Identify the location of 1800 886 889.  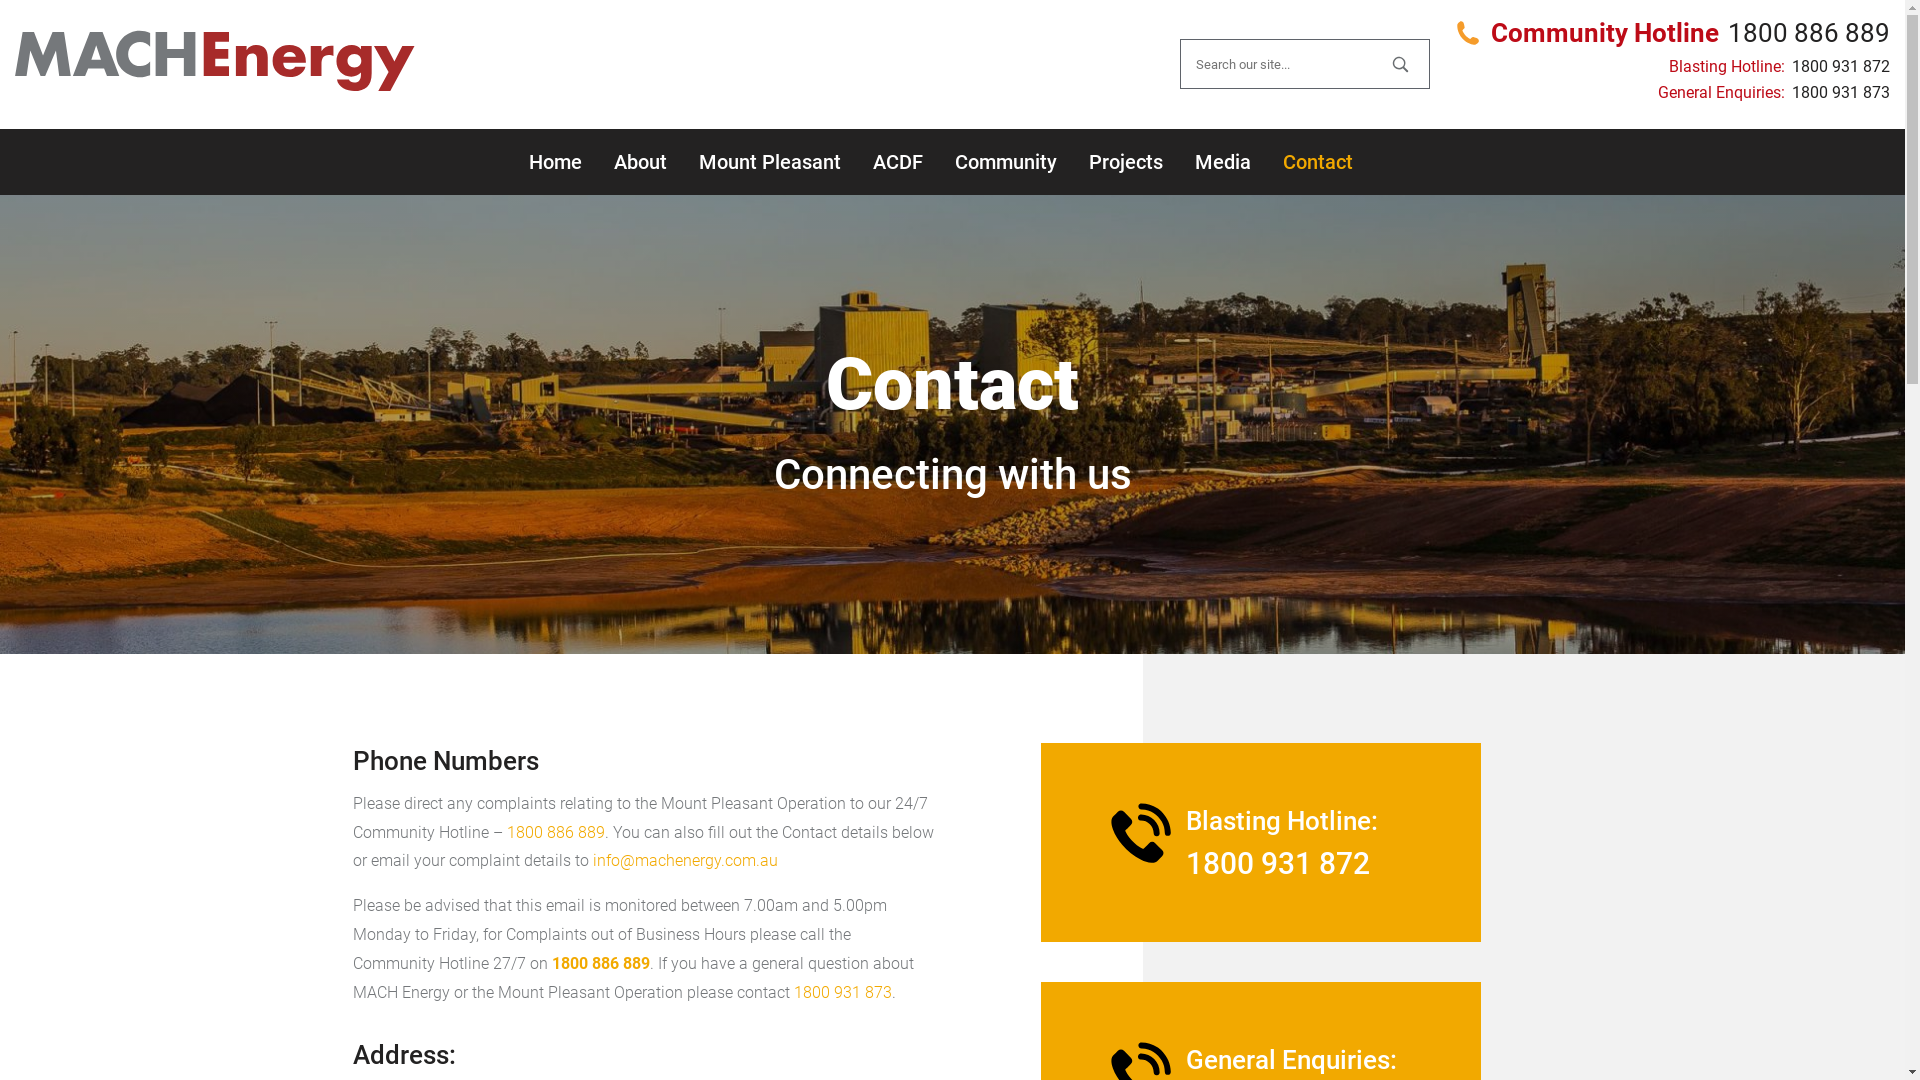
(1808, 33).